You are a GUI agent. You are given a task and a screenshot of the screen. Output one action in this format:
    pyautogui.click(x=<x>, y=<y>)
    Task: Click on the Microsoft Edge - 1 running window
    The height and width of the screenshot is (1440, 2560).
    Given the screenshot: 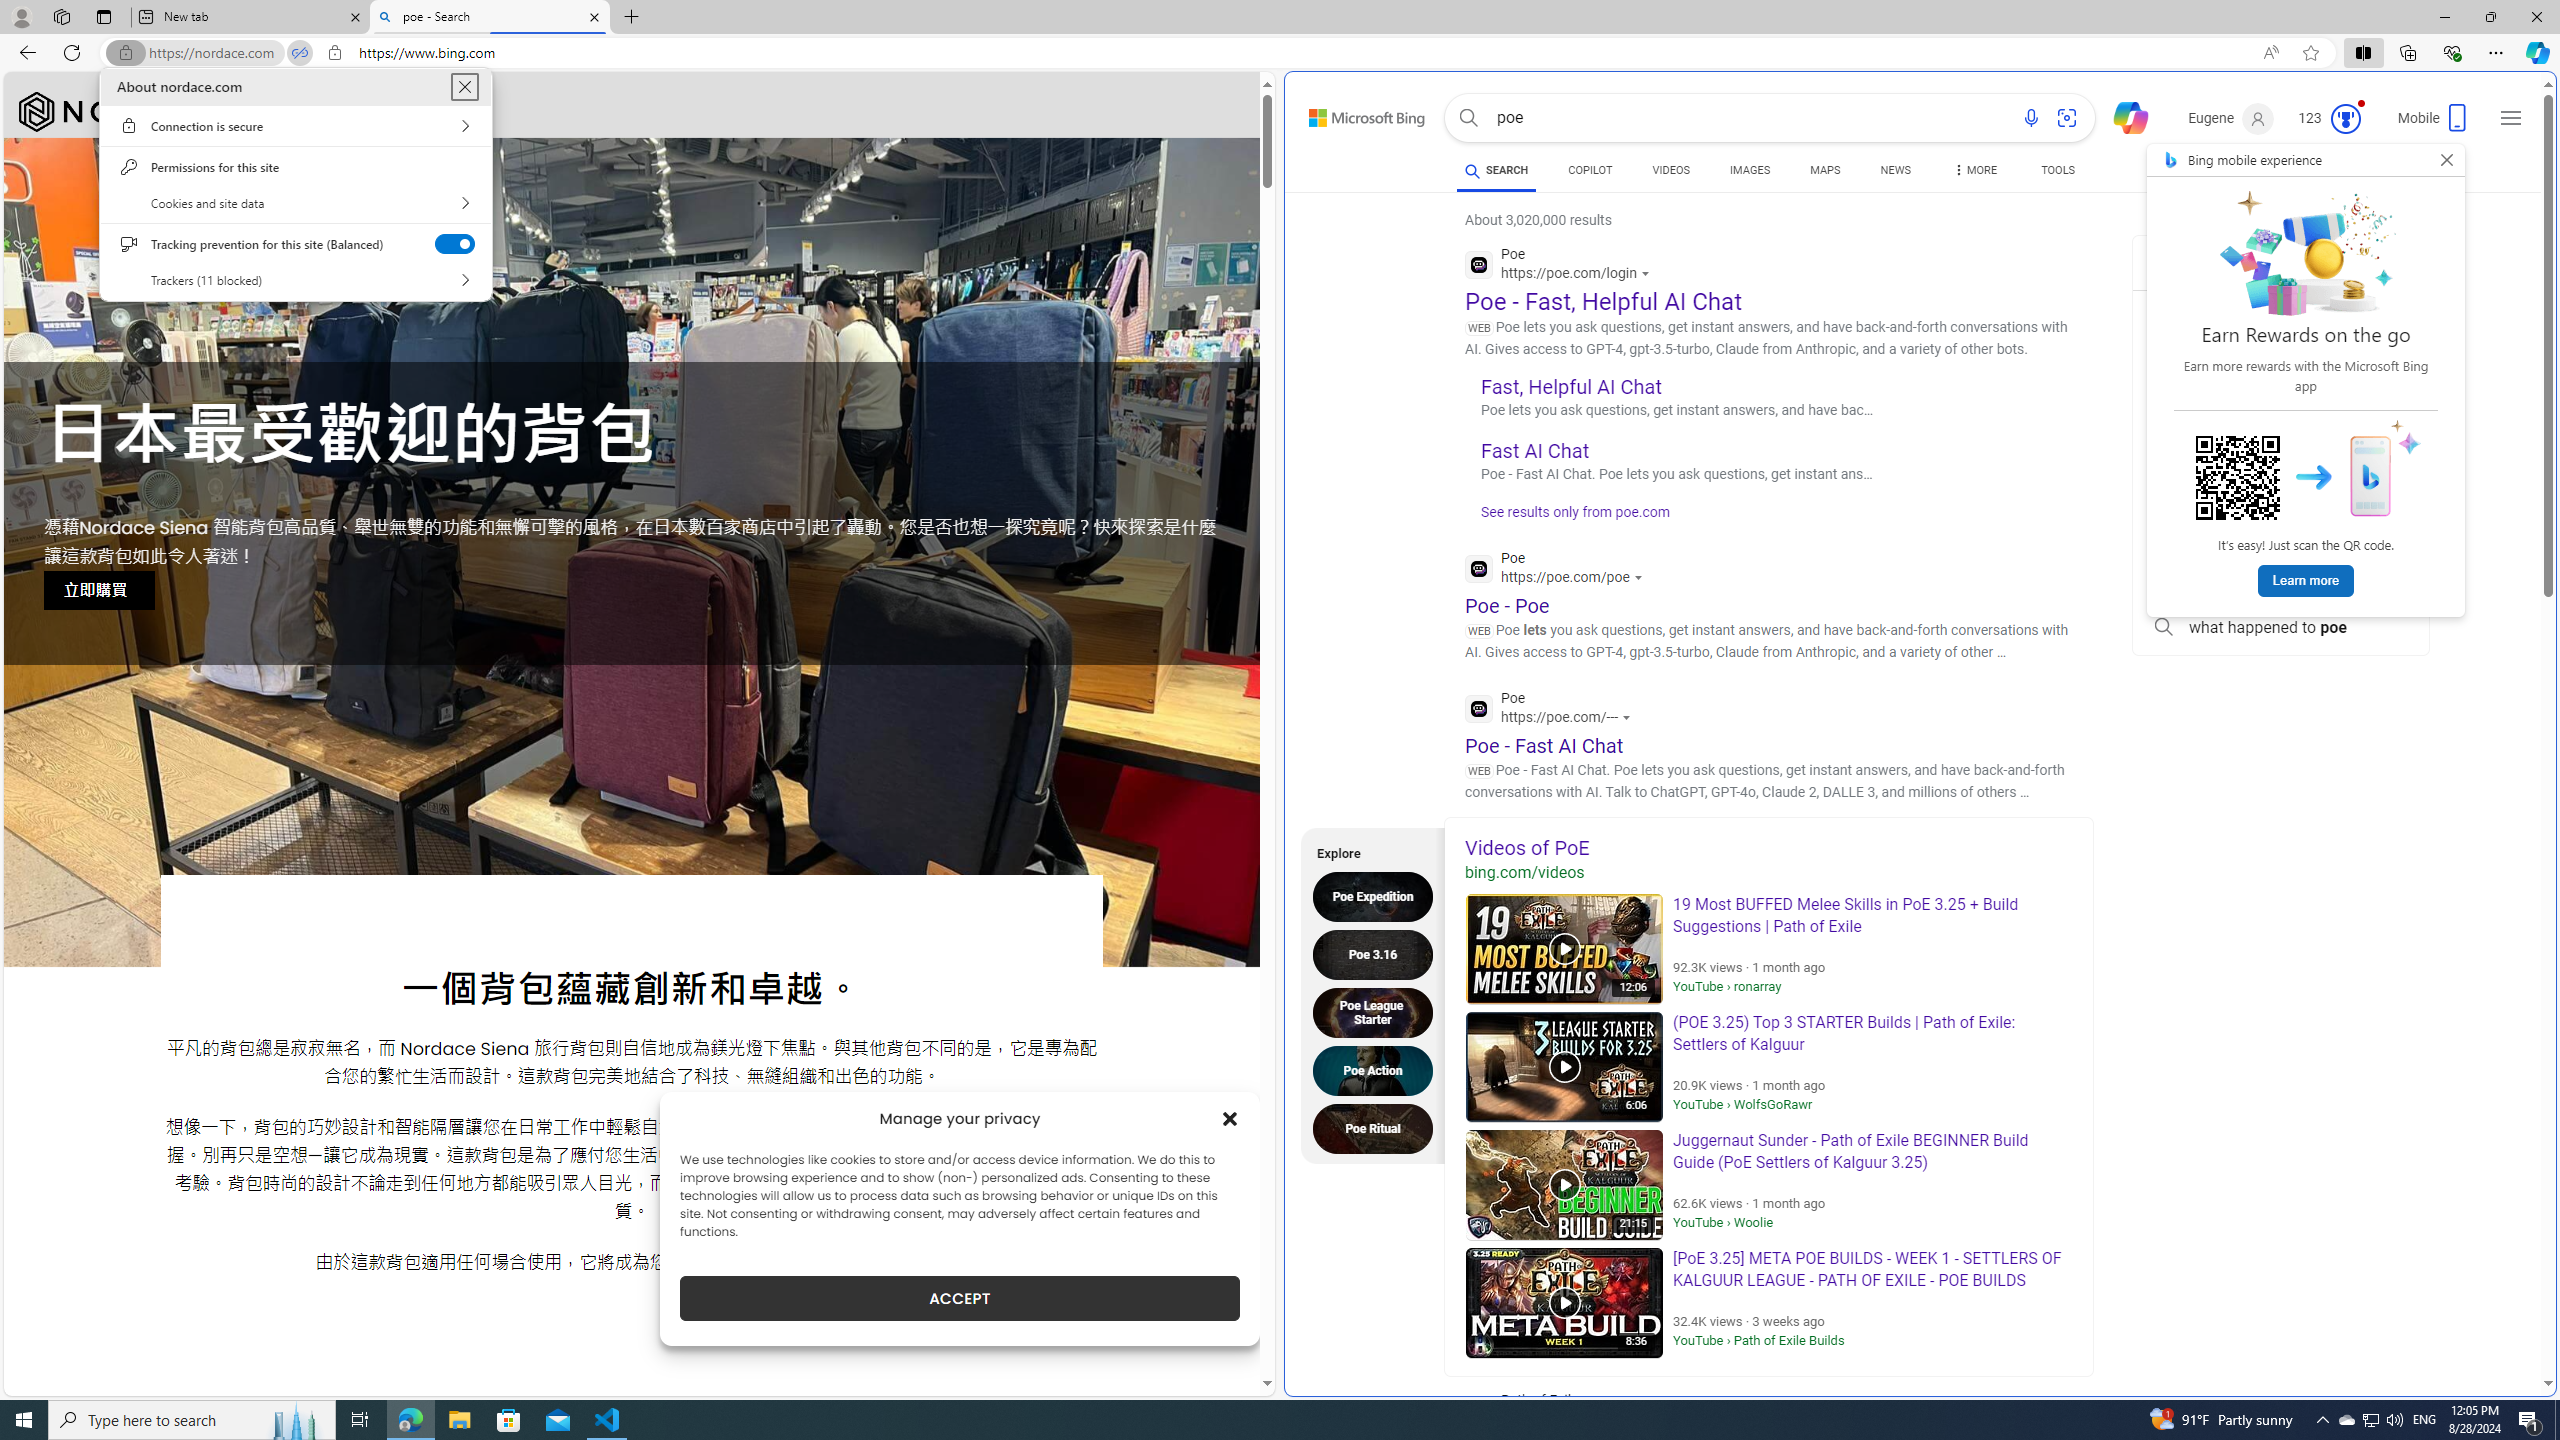 What is the action you would take?
    pyautogui.click(x=410, y=1420)
    